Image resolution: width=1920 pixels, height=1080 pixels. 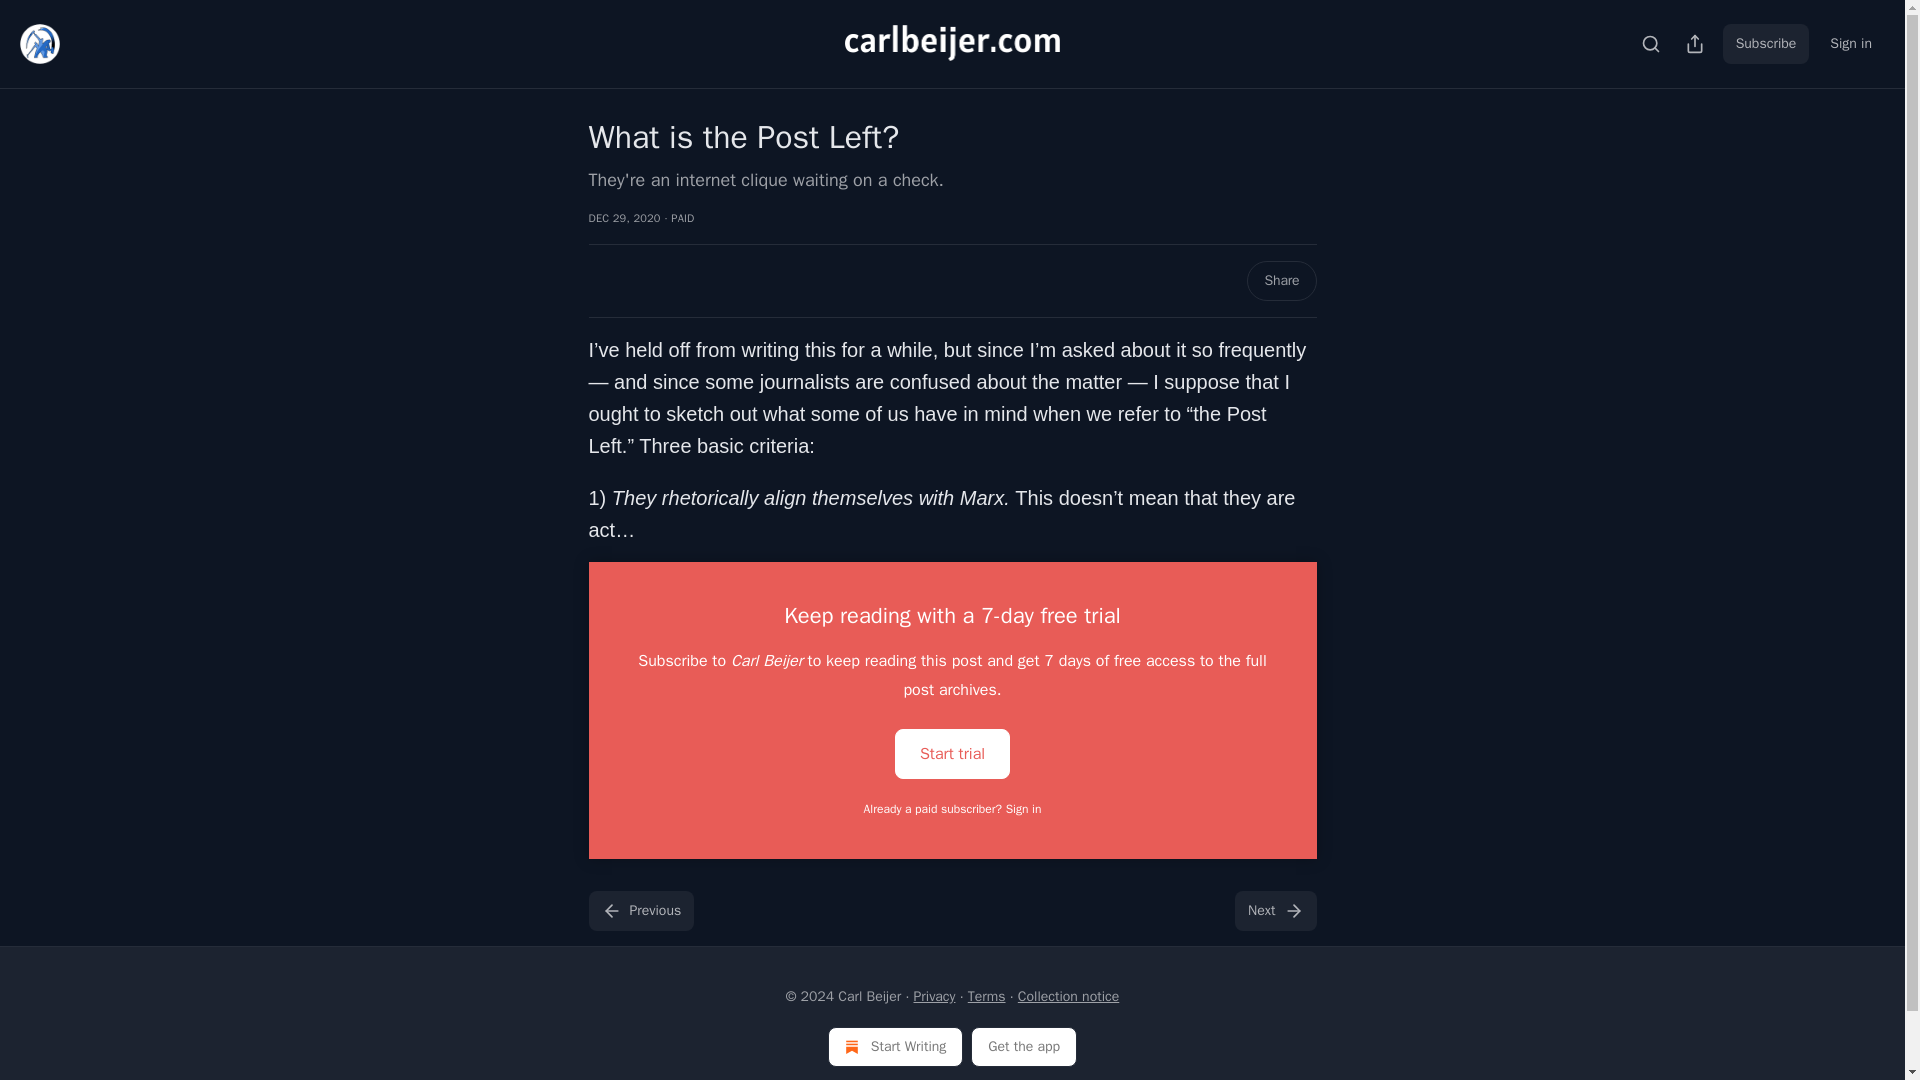 I want to click on Previous, so click(x=640, y=910).